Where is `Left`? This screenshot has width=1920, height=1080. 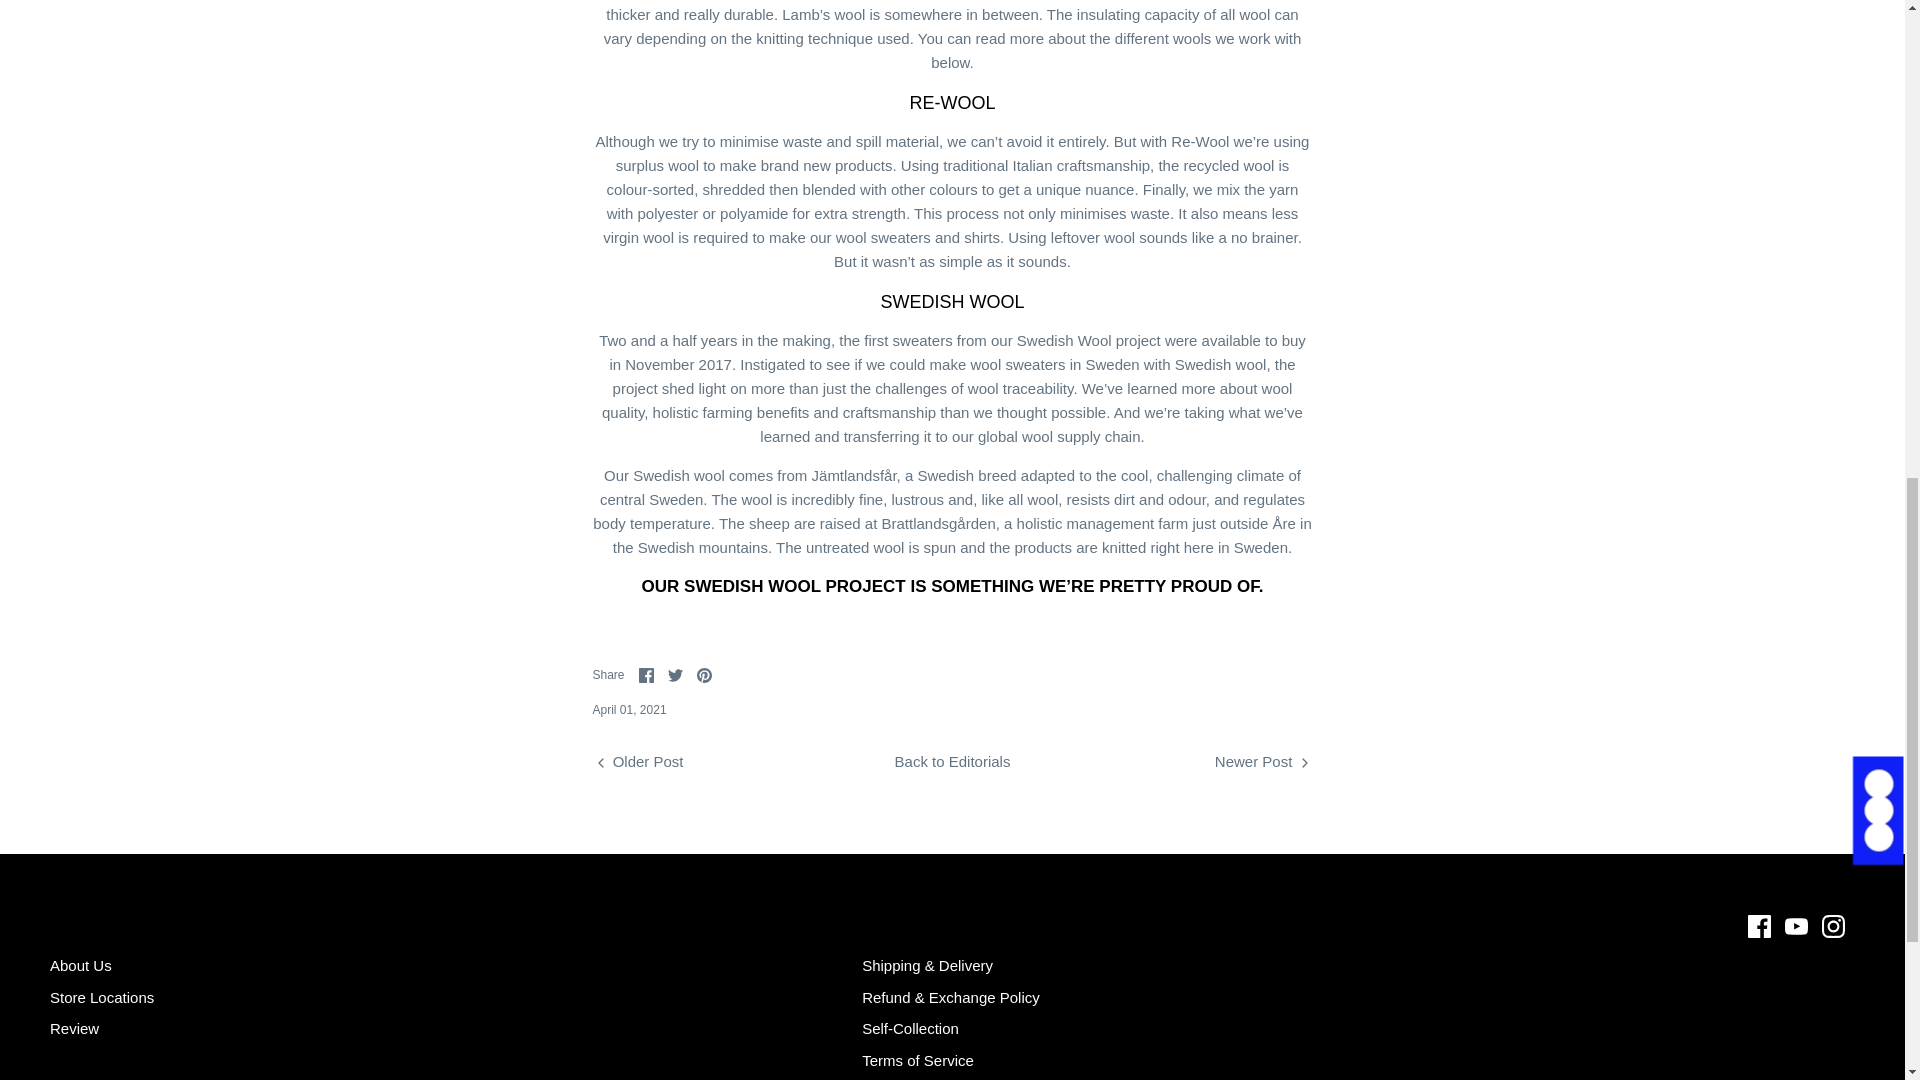
Left is located at coordinates (600, 762).